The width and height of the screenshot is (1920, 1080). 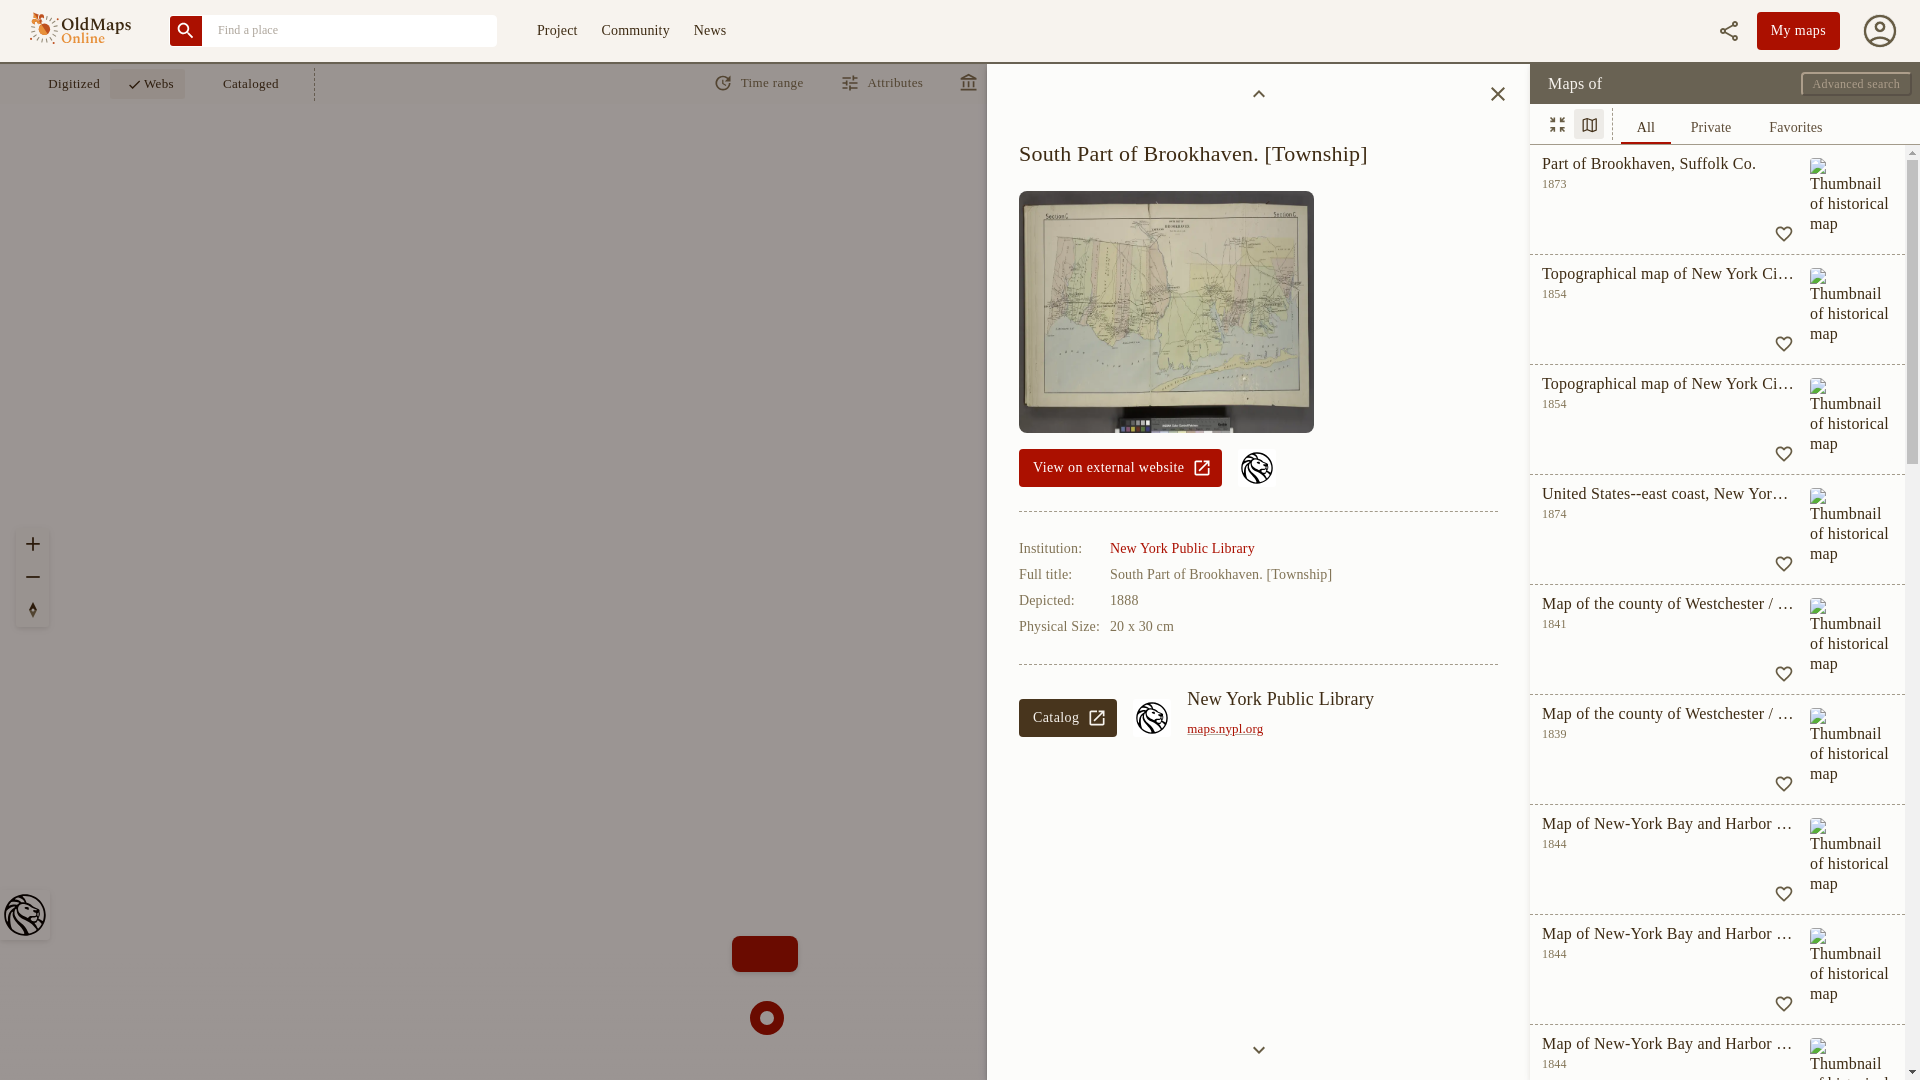 What do you see at coordinates (32, 576) in the screenshot?
I see `Zoom out` at bounding box center [32, 576].